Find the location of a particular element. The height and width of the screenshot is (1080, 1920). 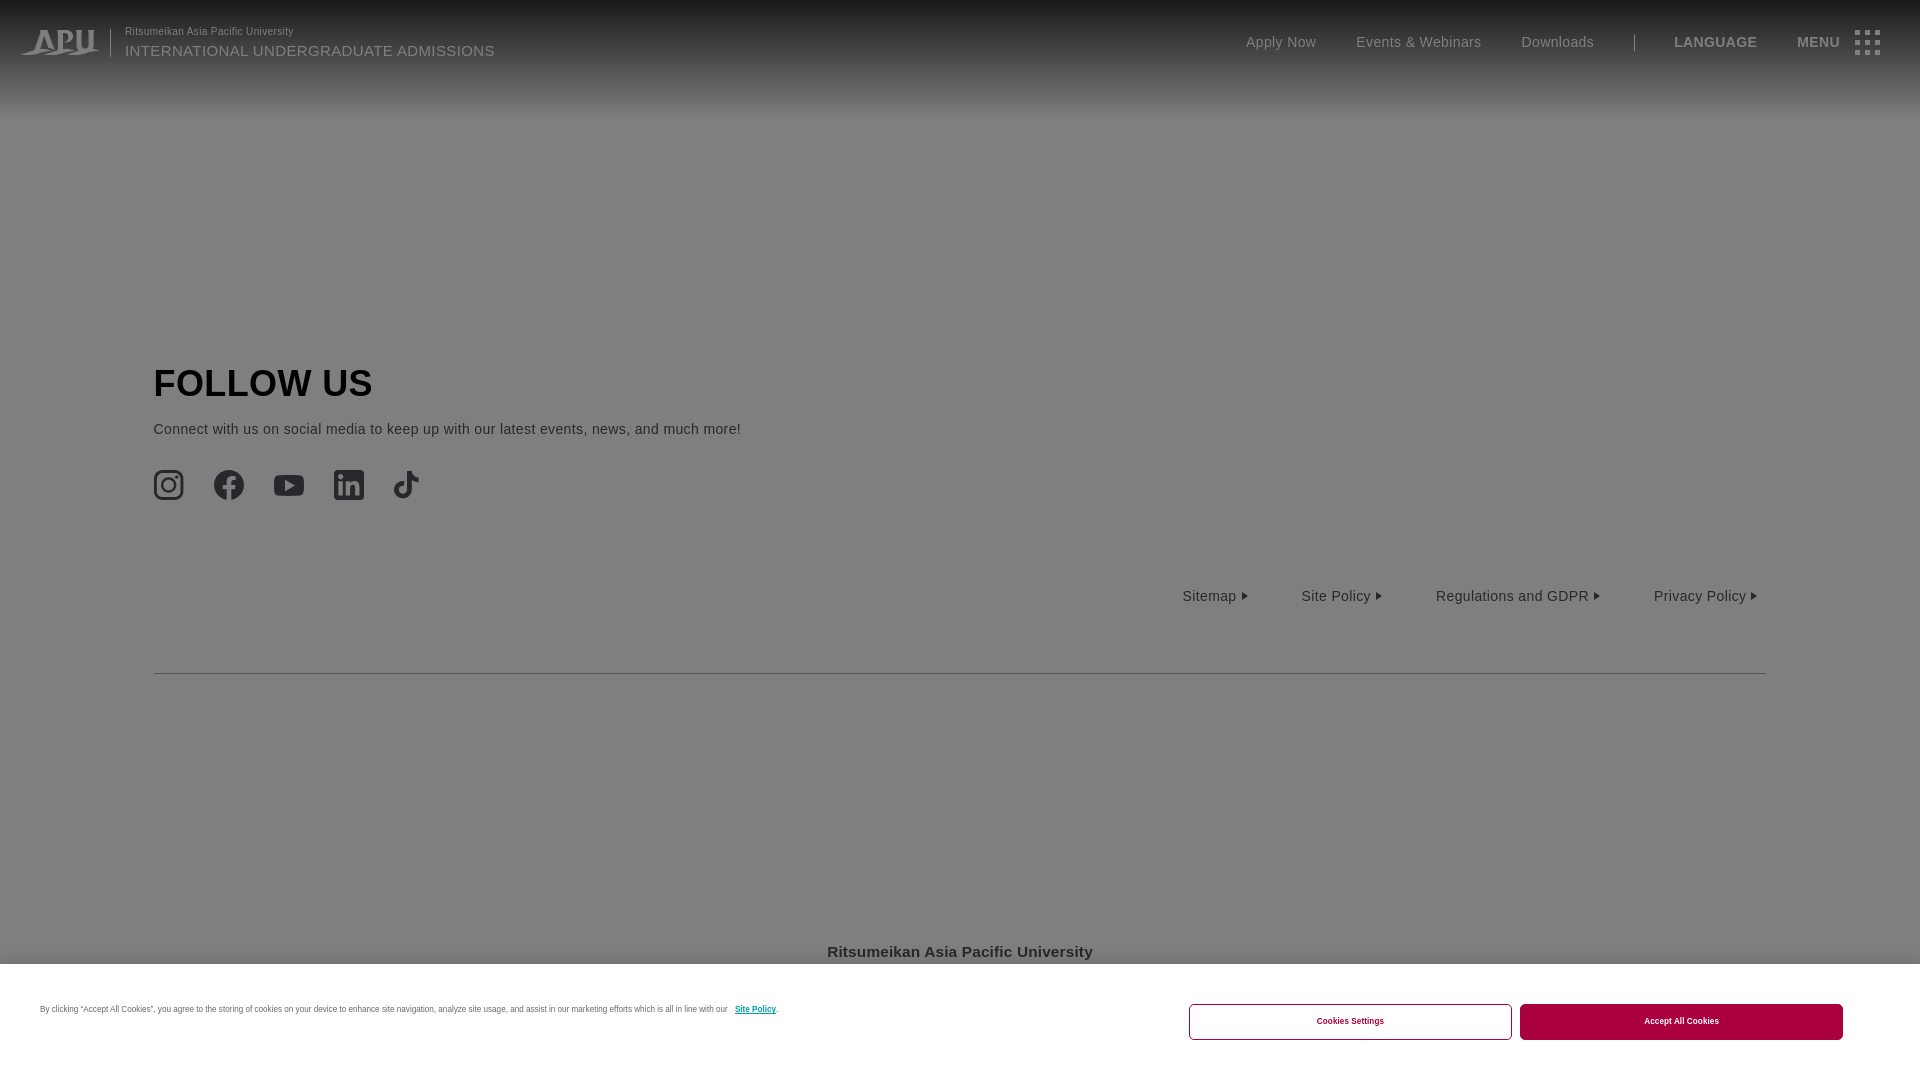

Site Policy is located at coordinates (1343, 596).